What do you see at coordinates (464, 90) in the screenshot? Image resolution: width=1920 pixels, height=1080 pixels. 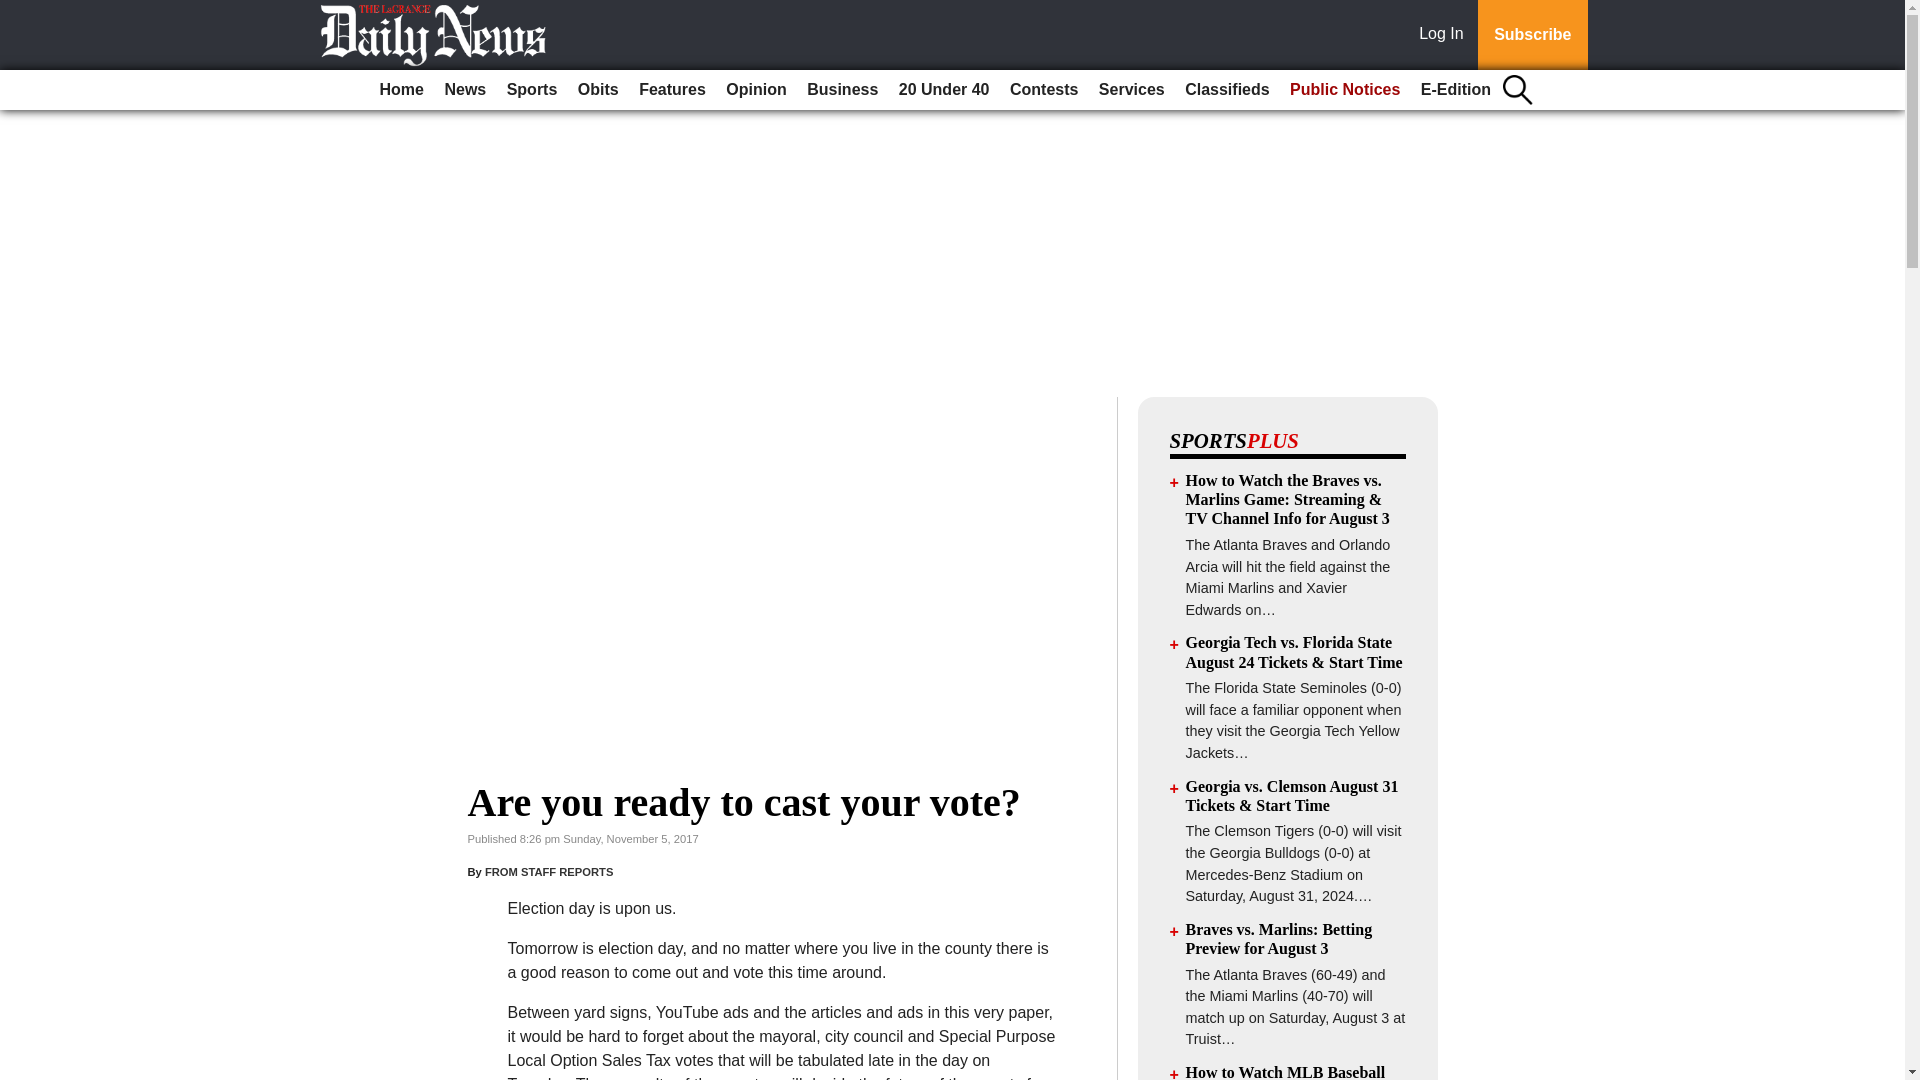 I see `News` at bounding box center [464, 90].